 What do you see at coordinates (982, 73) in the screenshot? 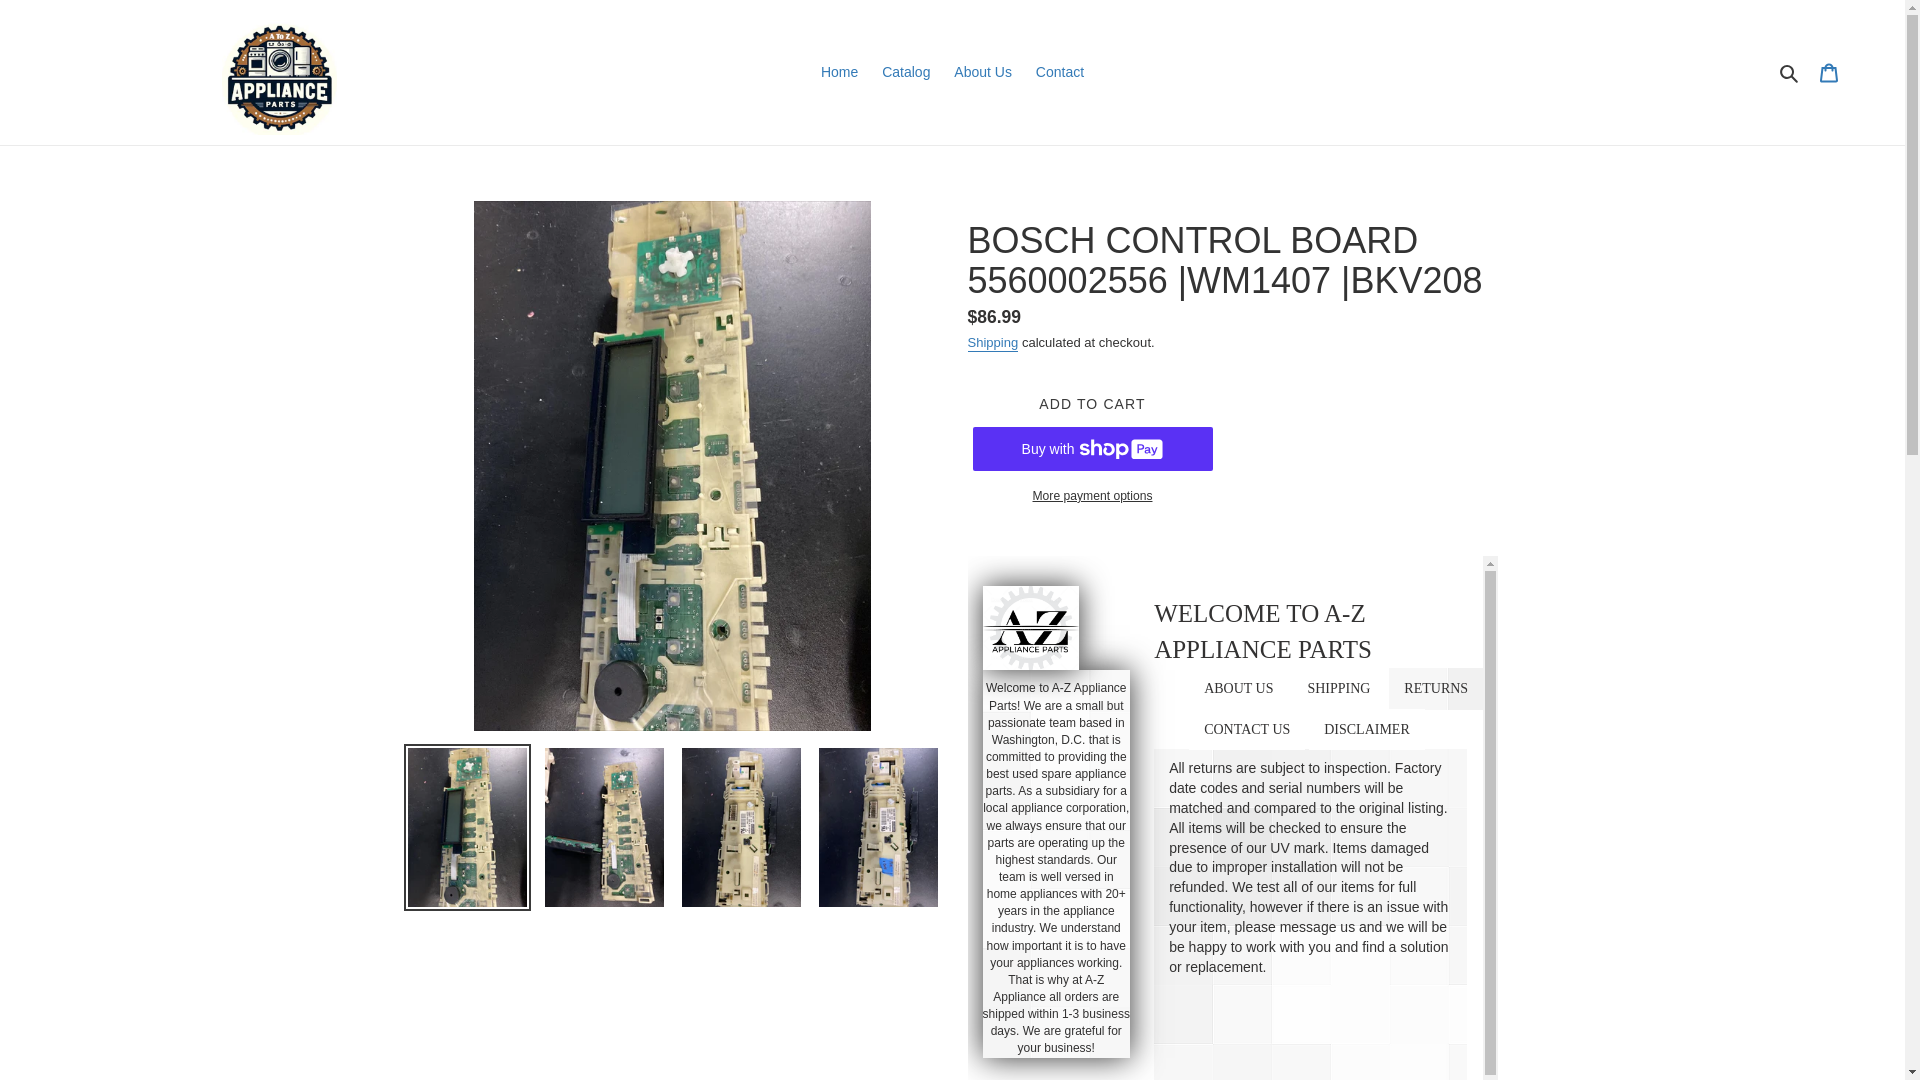
I see `About Us` at bounding box center [982, 73].